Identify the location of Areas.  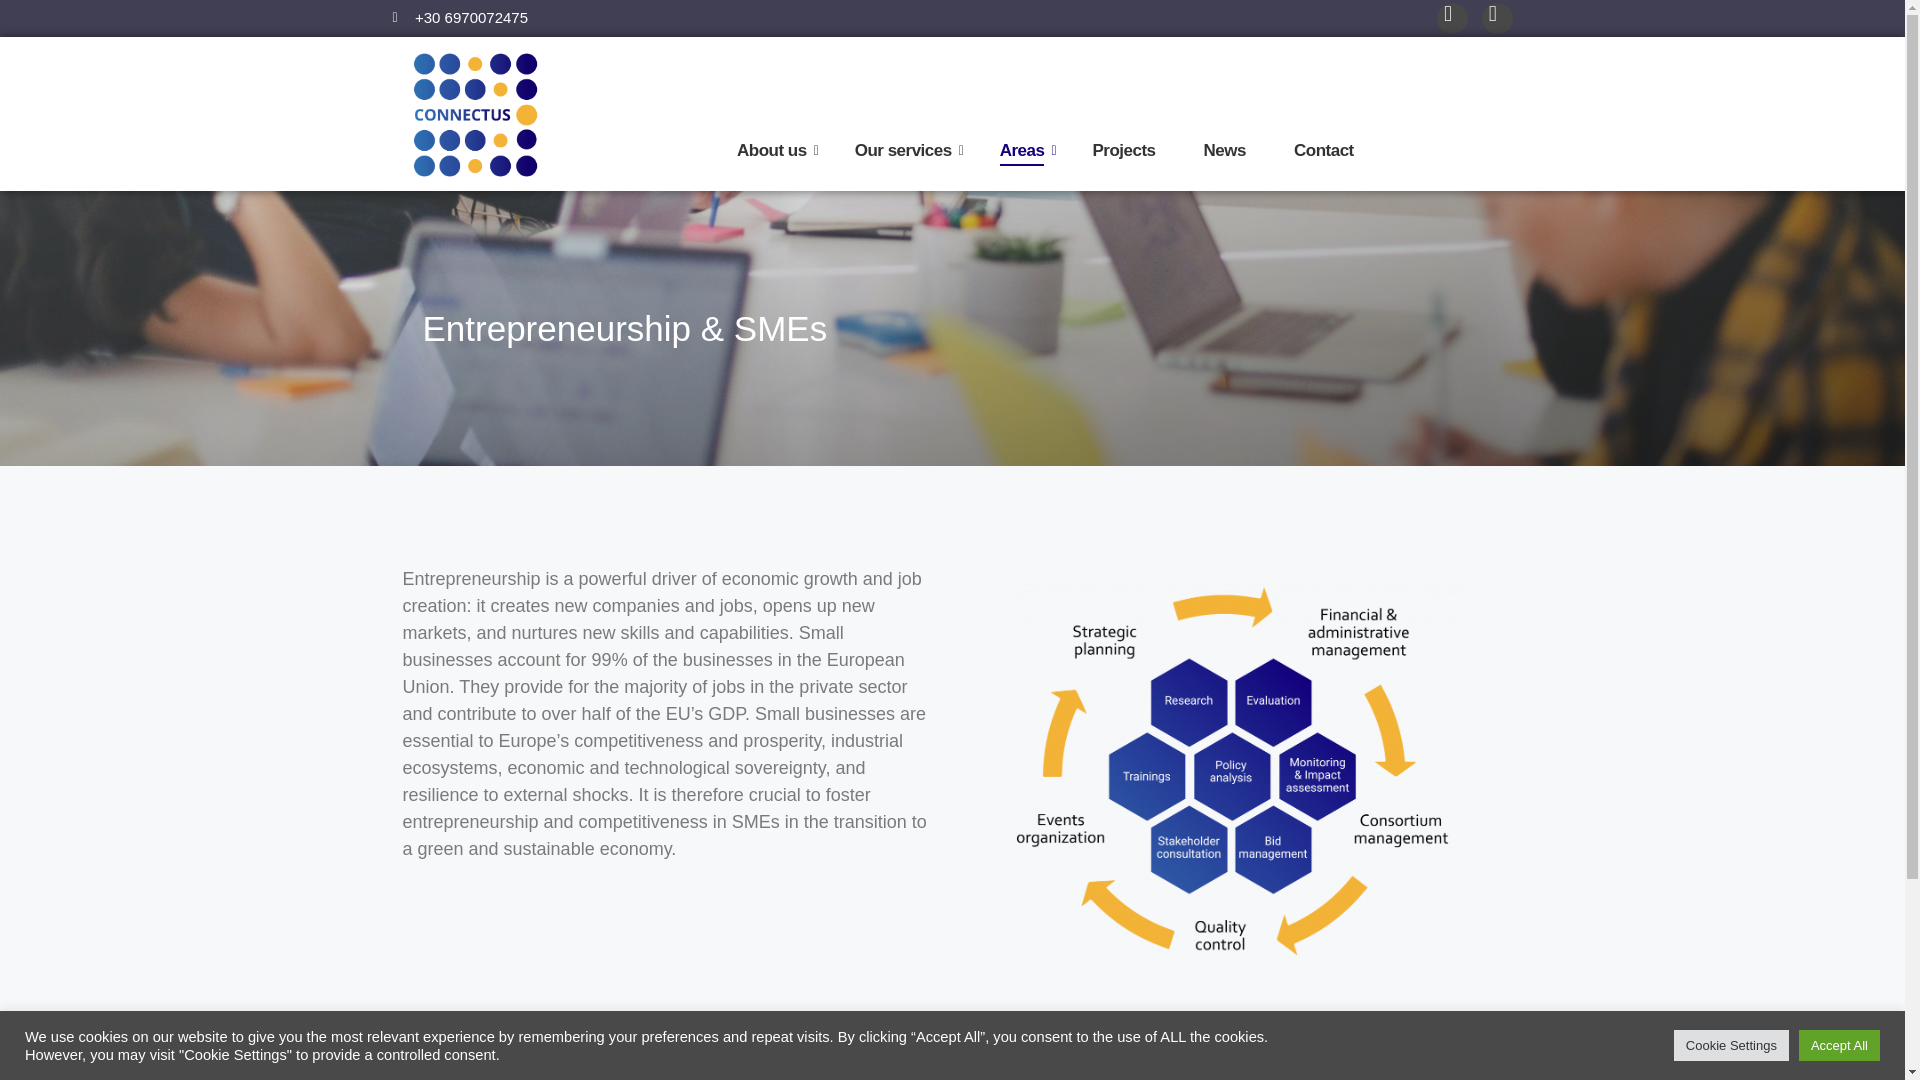
(1022, 152).